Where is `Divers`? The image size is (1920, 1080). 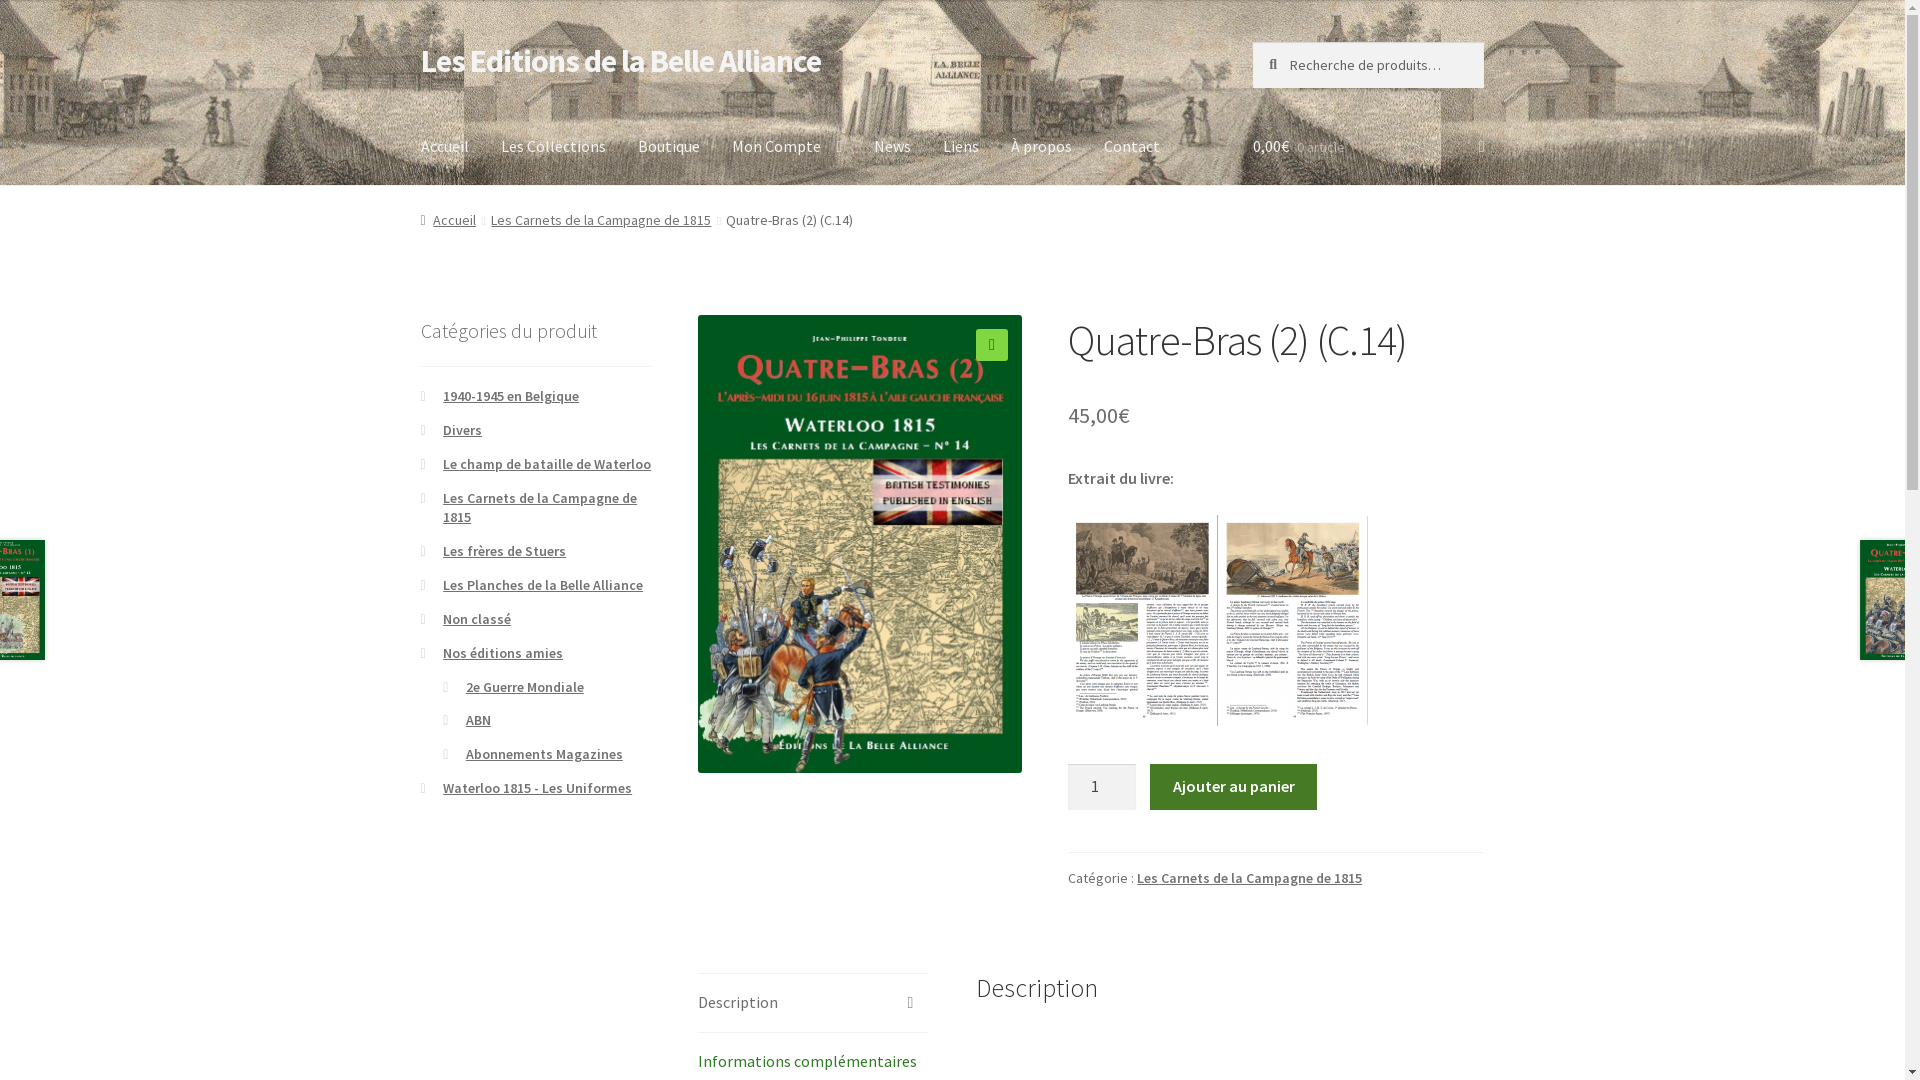
Divers is located at coordinates (462, 430).